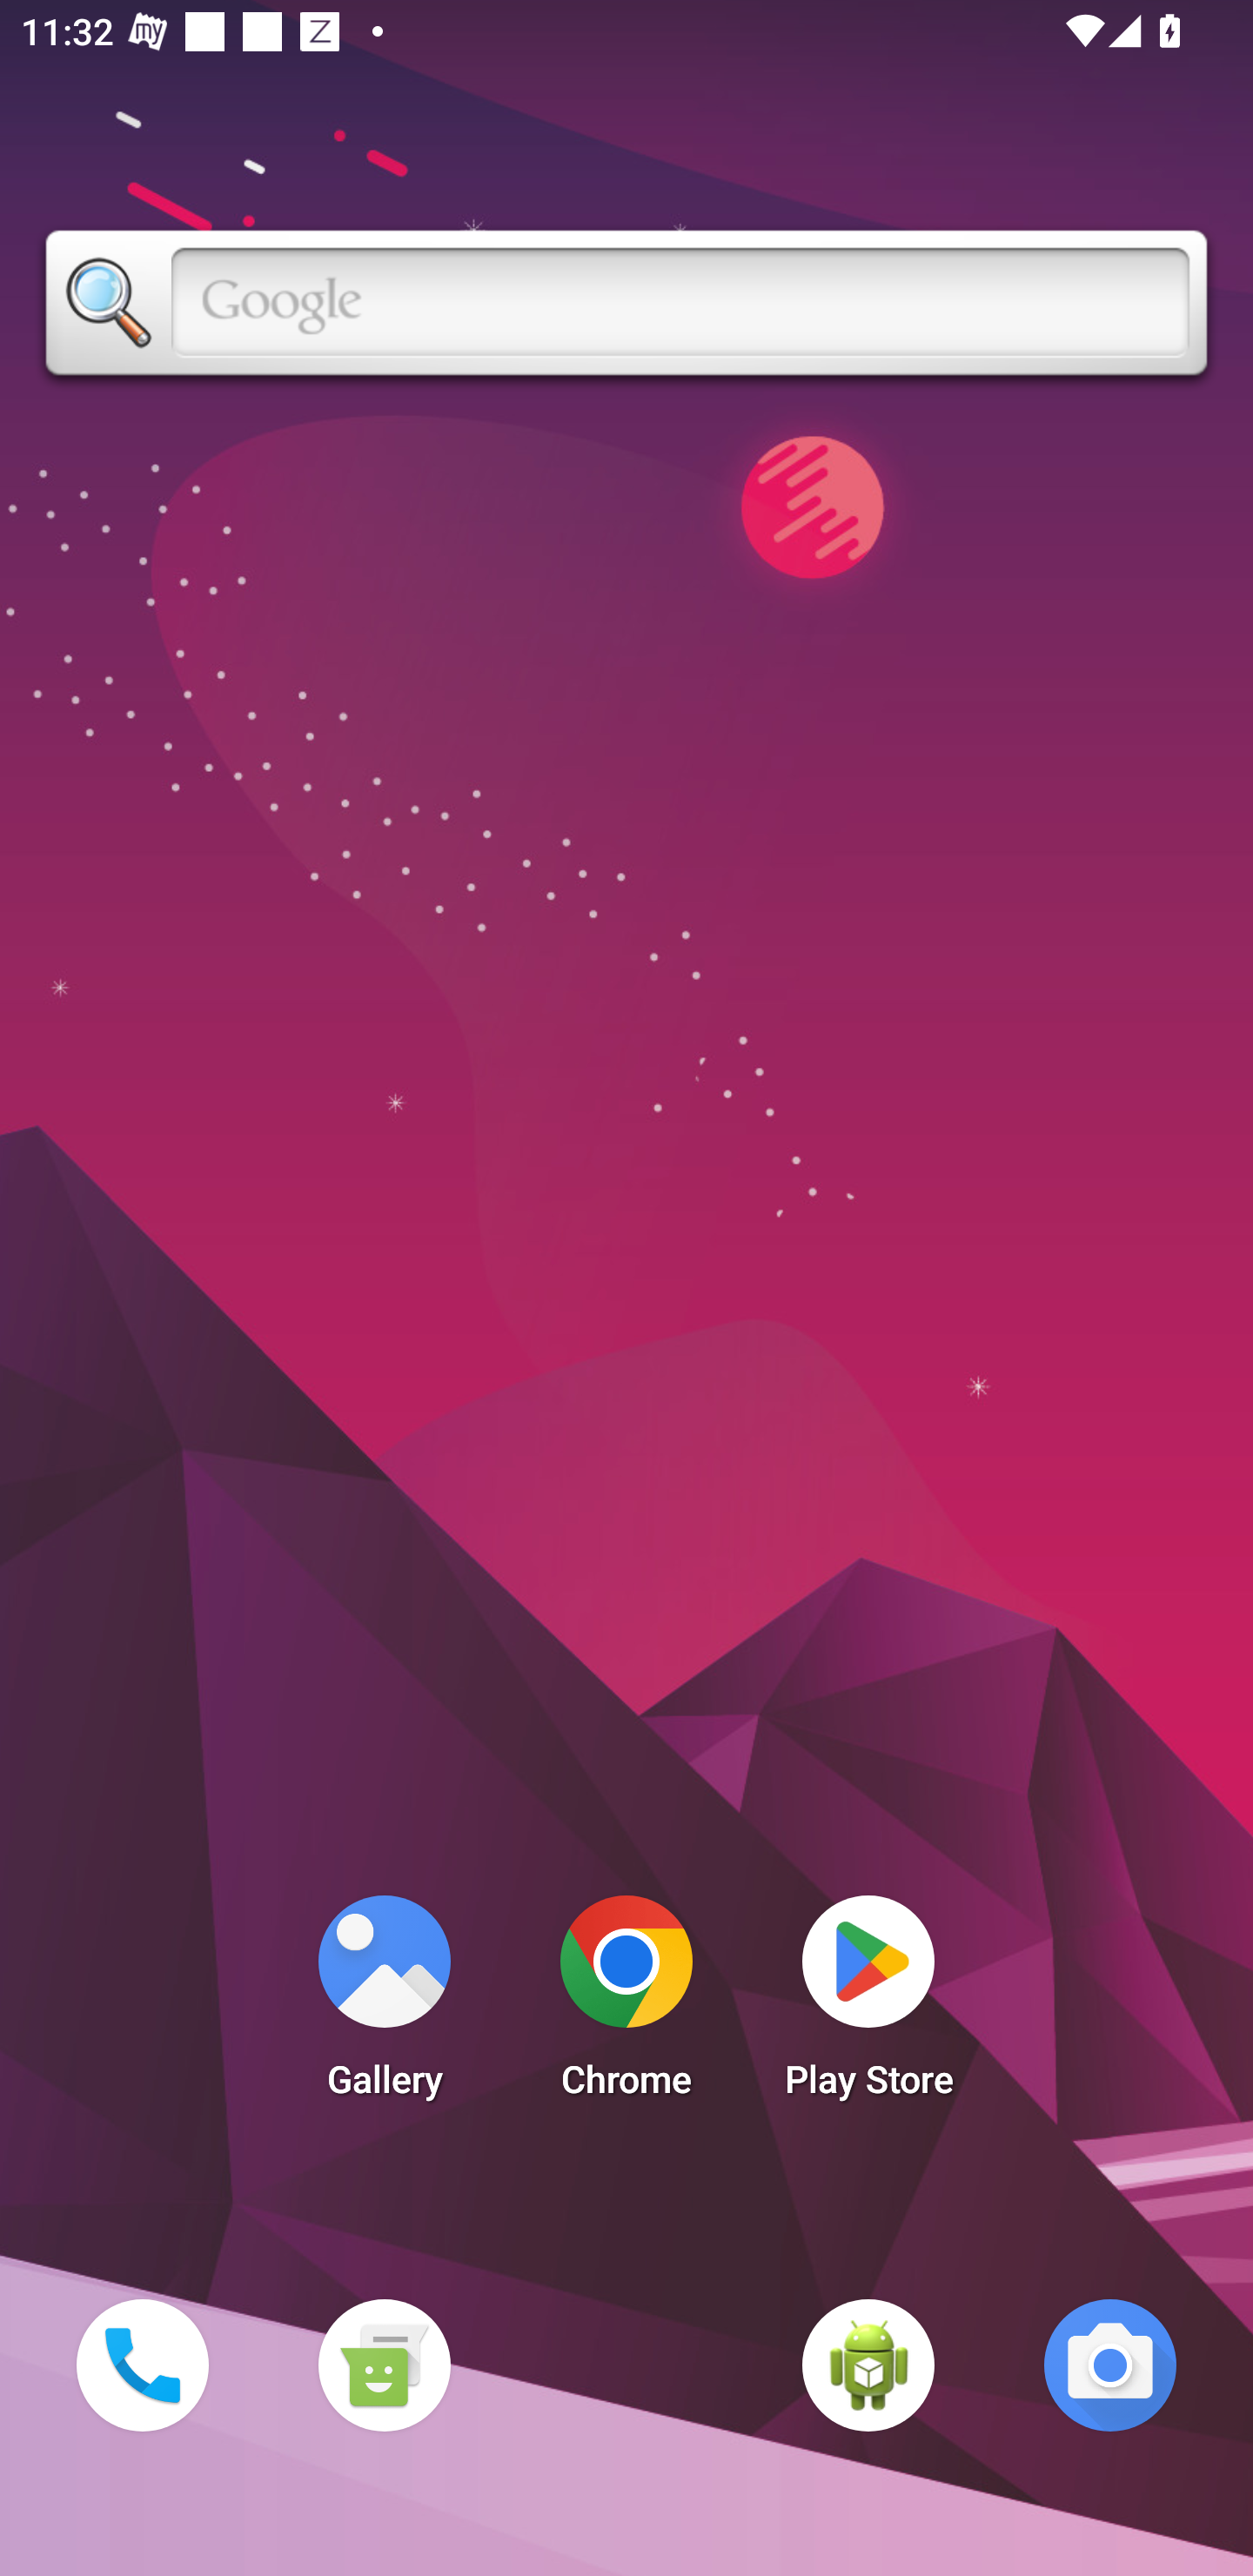 This screenshot has height=2576, width=1253. What do you see at coordinates (868, 2005) in the screenshot?
I see `Play Store` at bounding box center [868, 2005].